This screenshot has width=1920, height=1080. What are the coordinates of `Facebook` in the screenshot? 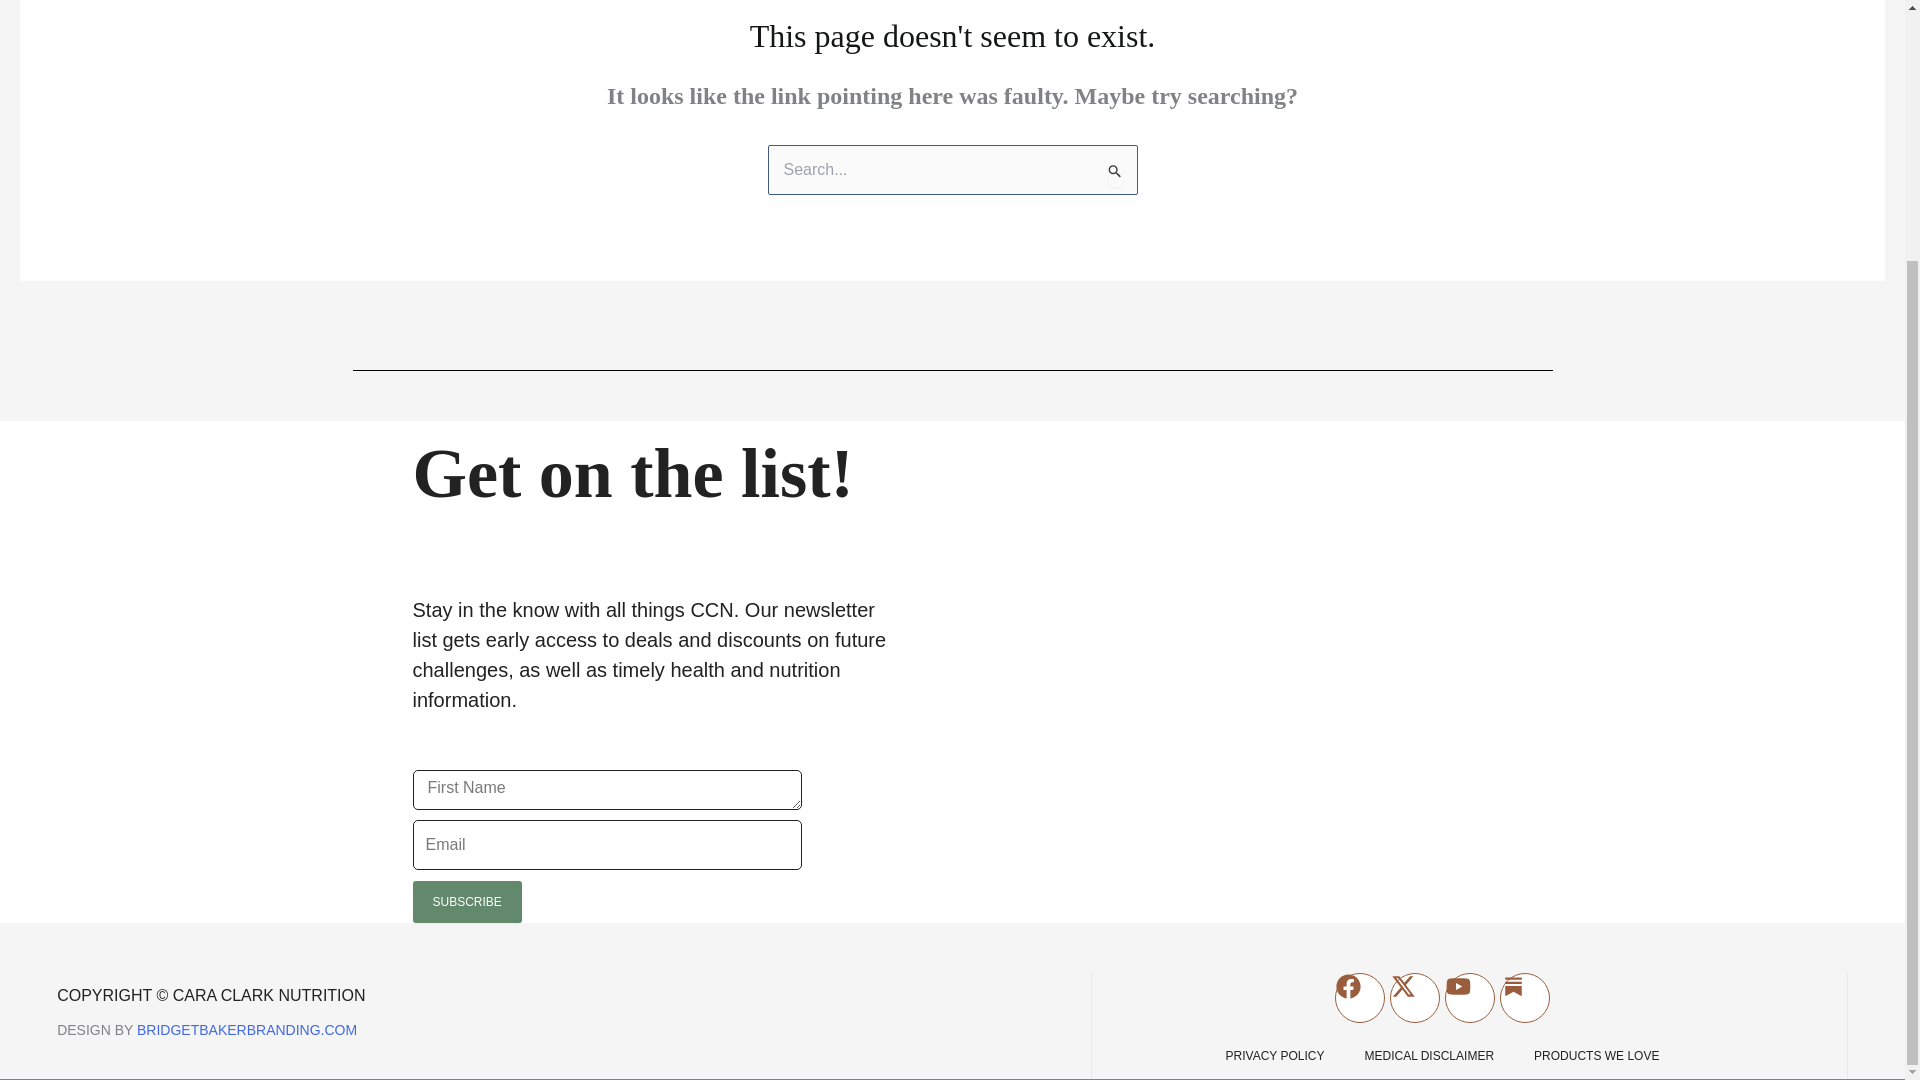 It's located at (1359, 998).